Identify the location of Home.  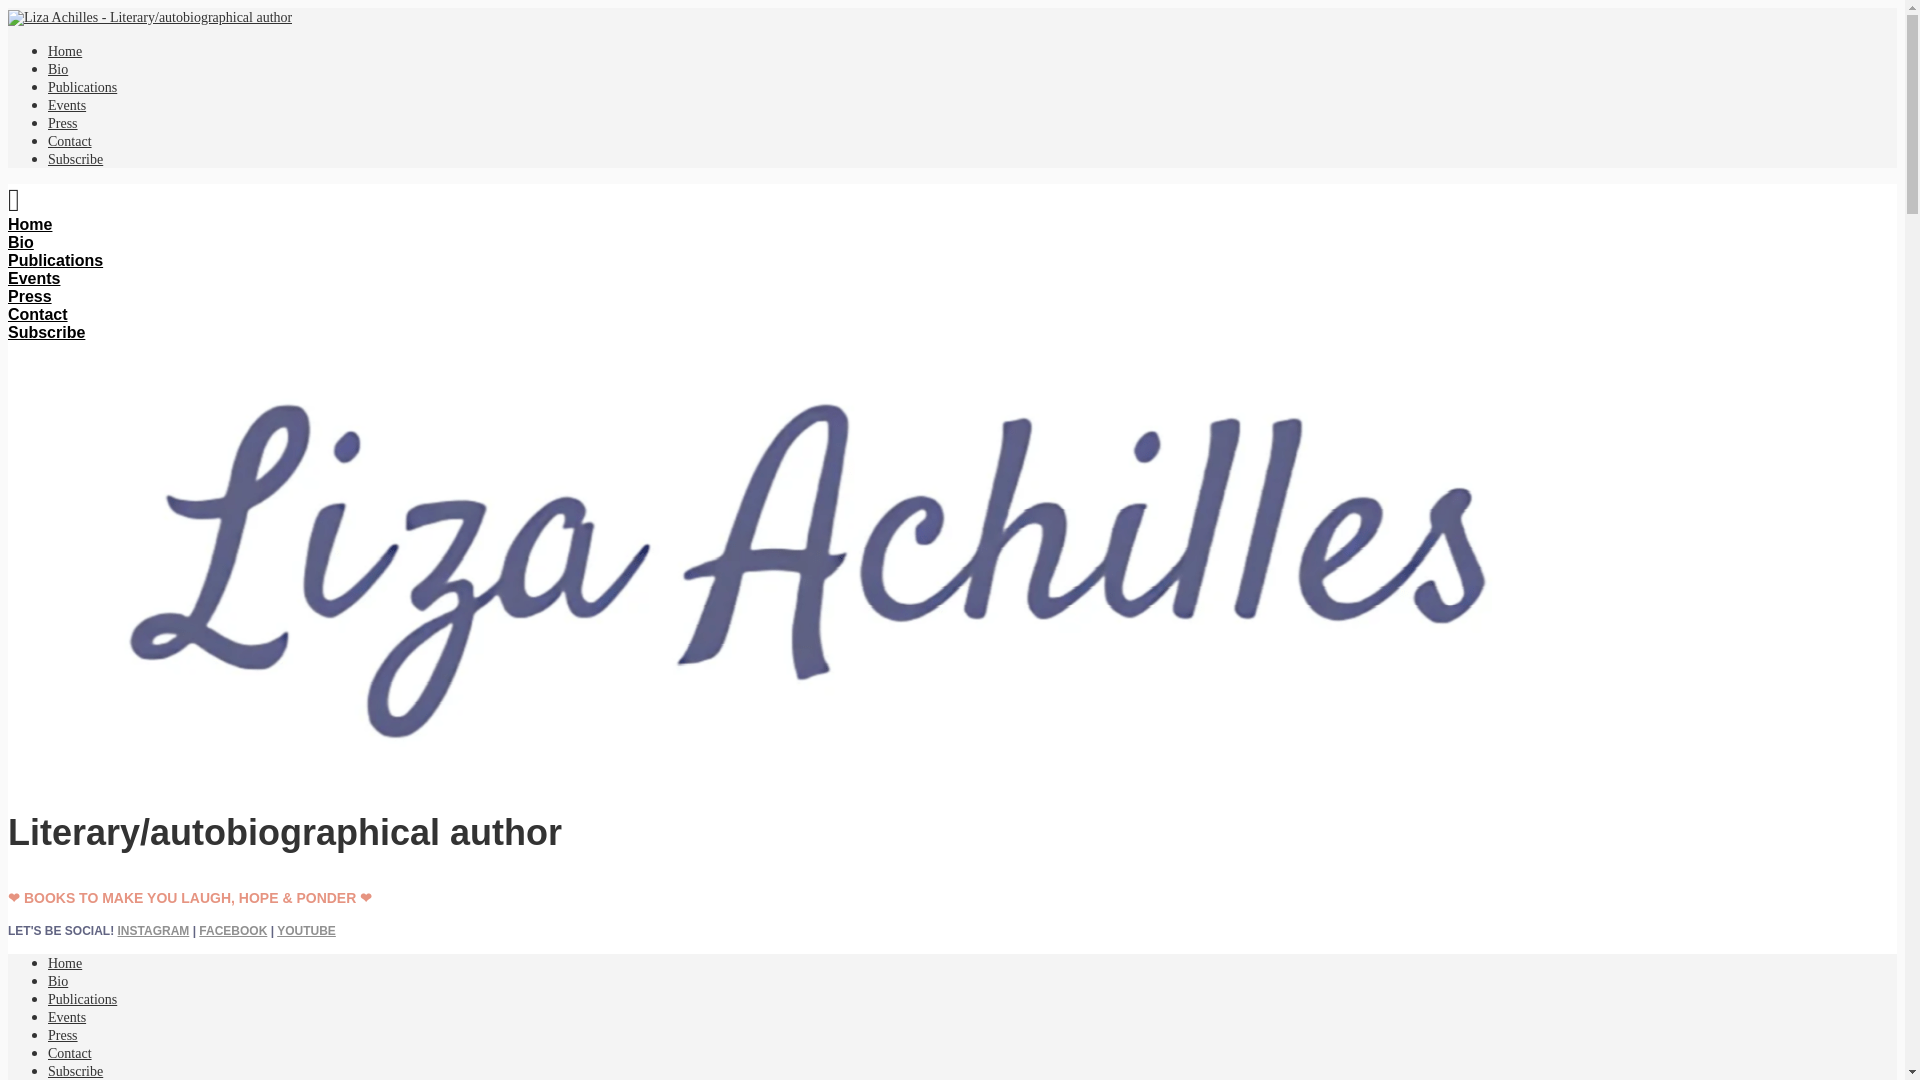
(65, 962).